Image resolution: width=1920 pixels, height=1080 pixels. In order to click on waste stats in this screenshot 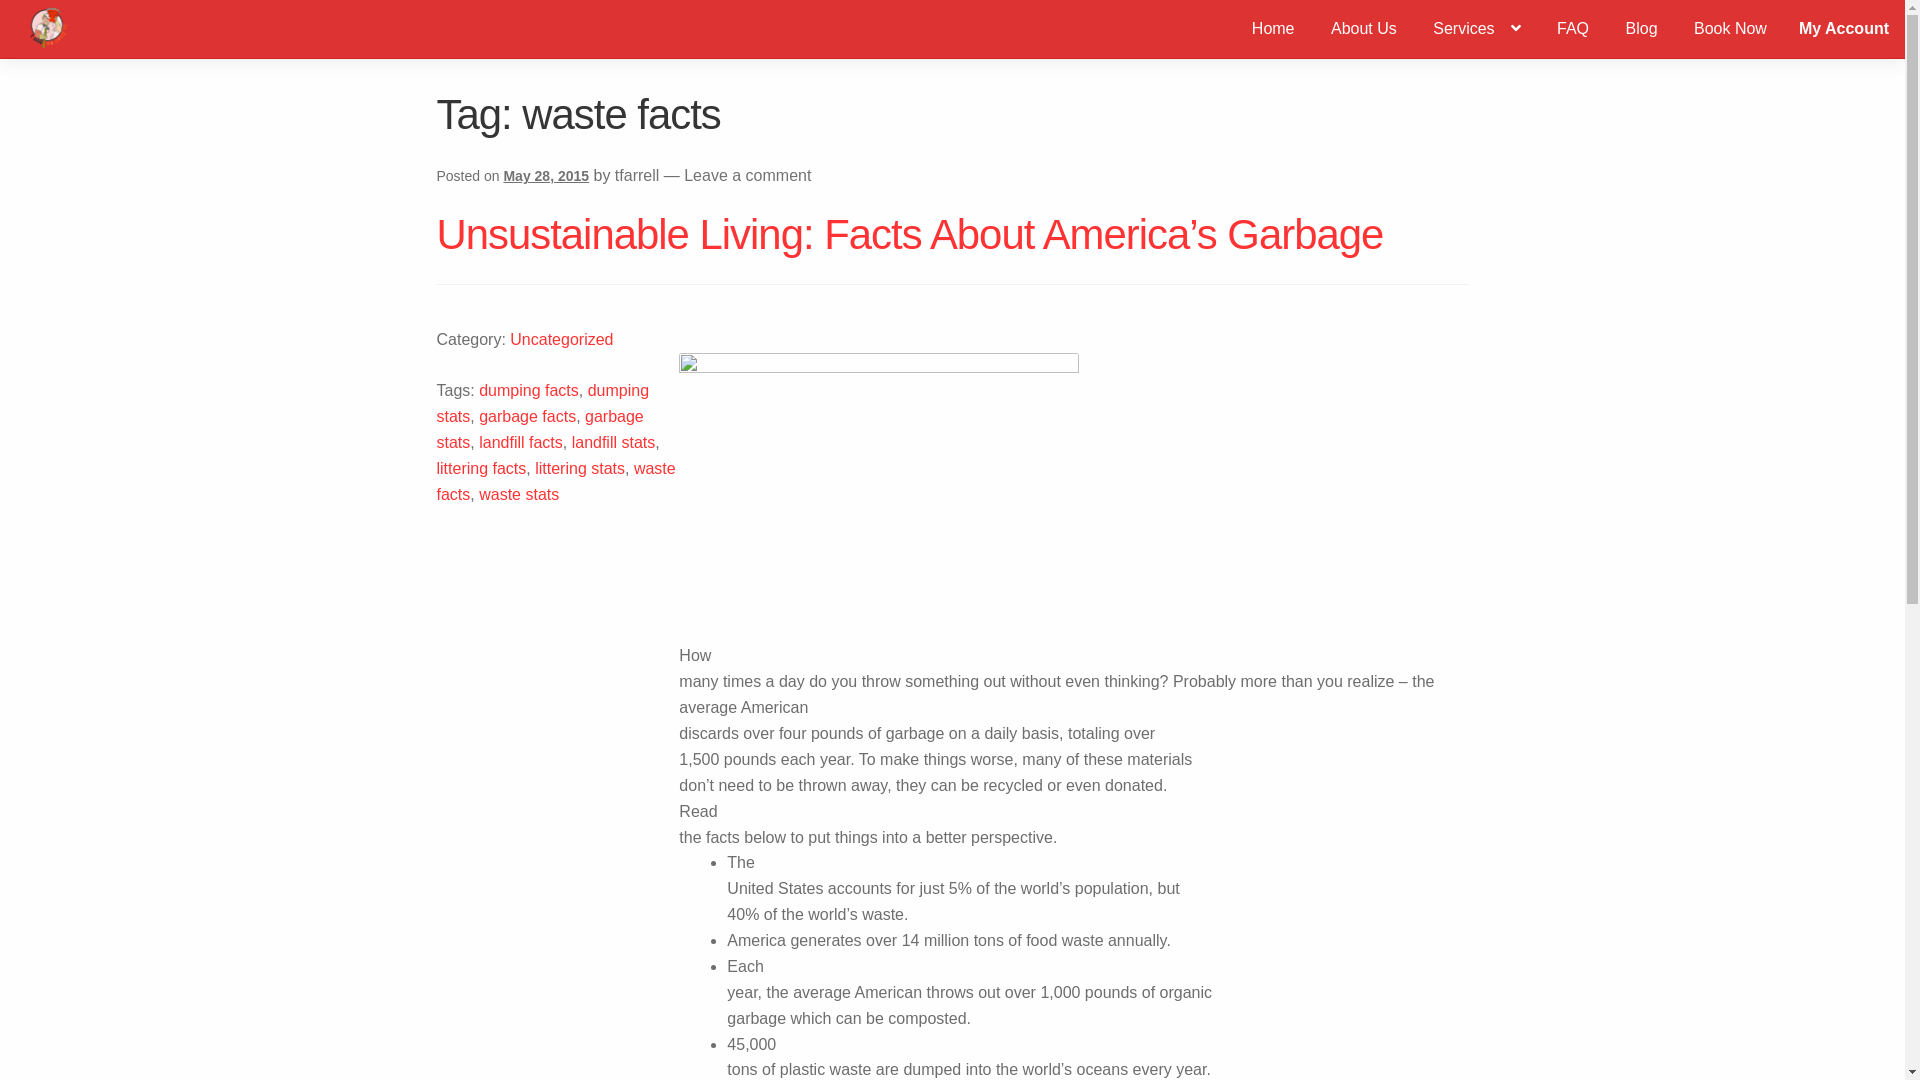, I will do `click(519, 494)`.